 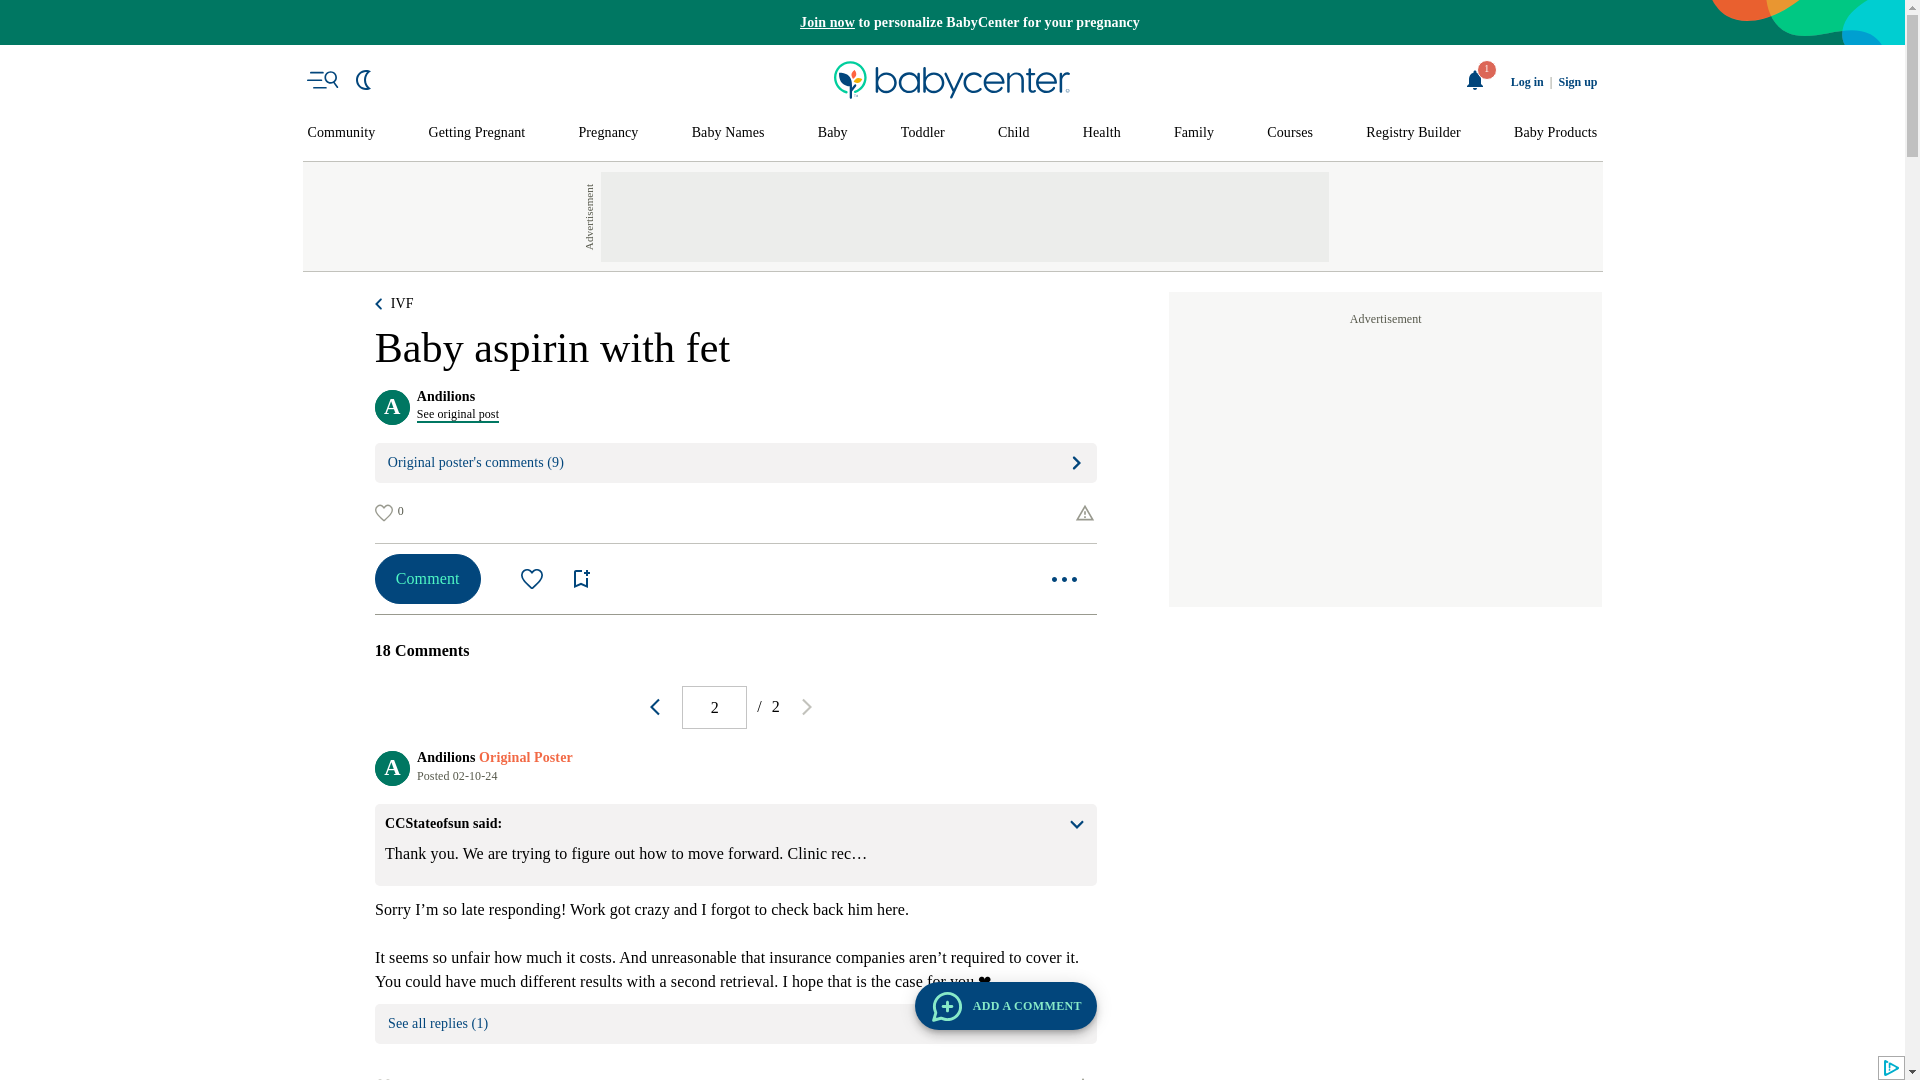 What do you see at coordinates (342, 133) in the screenshot?
I see `Community` at bounding box center [342, 133].